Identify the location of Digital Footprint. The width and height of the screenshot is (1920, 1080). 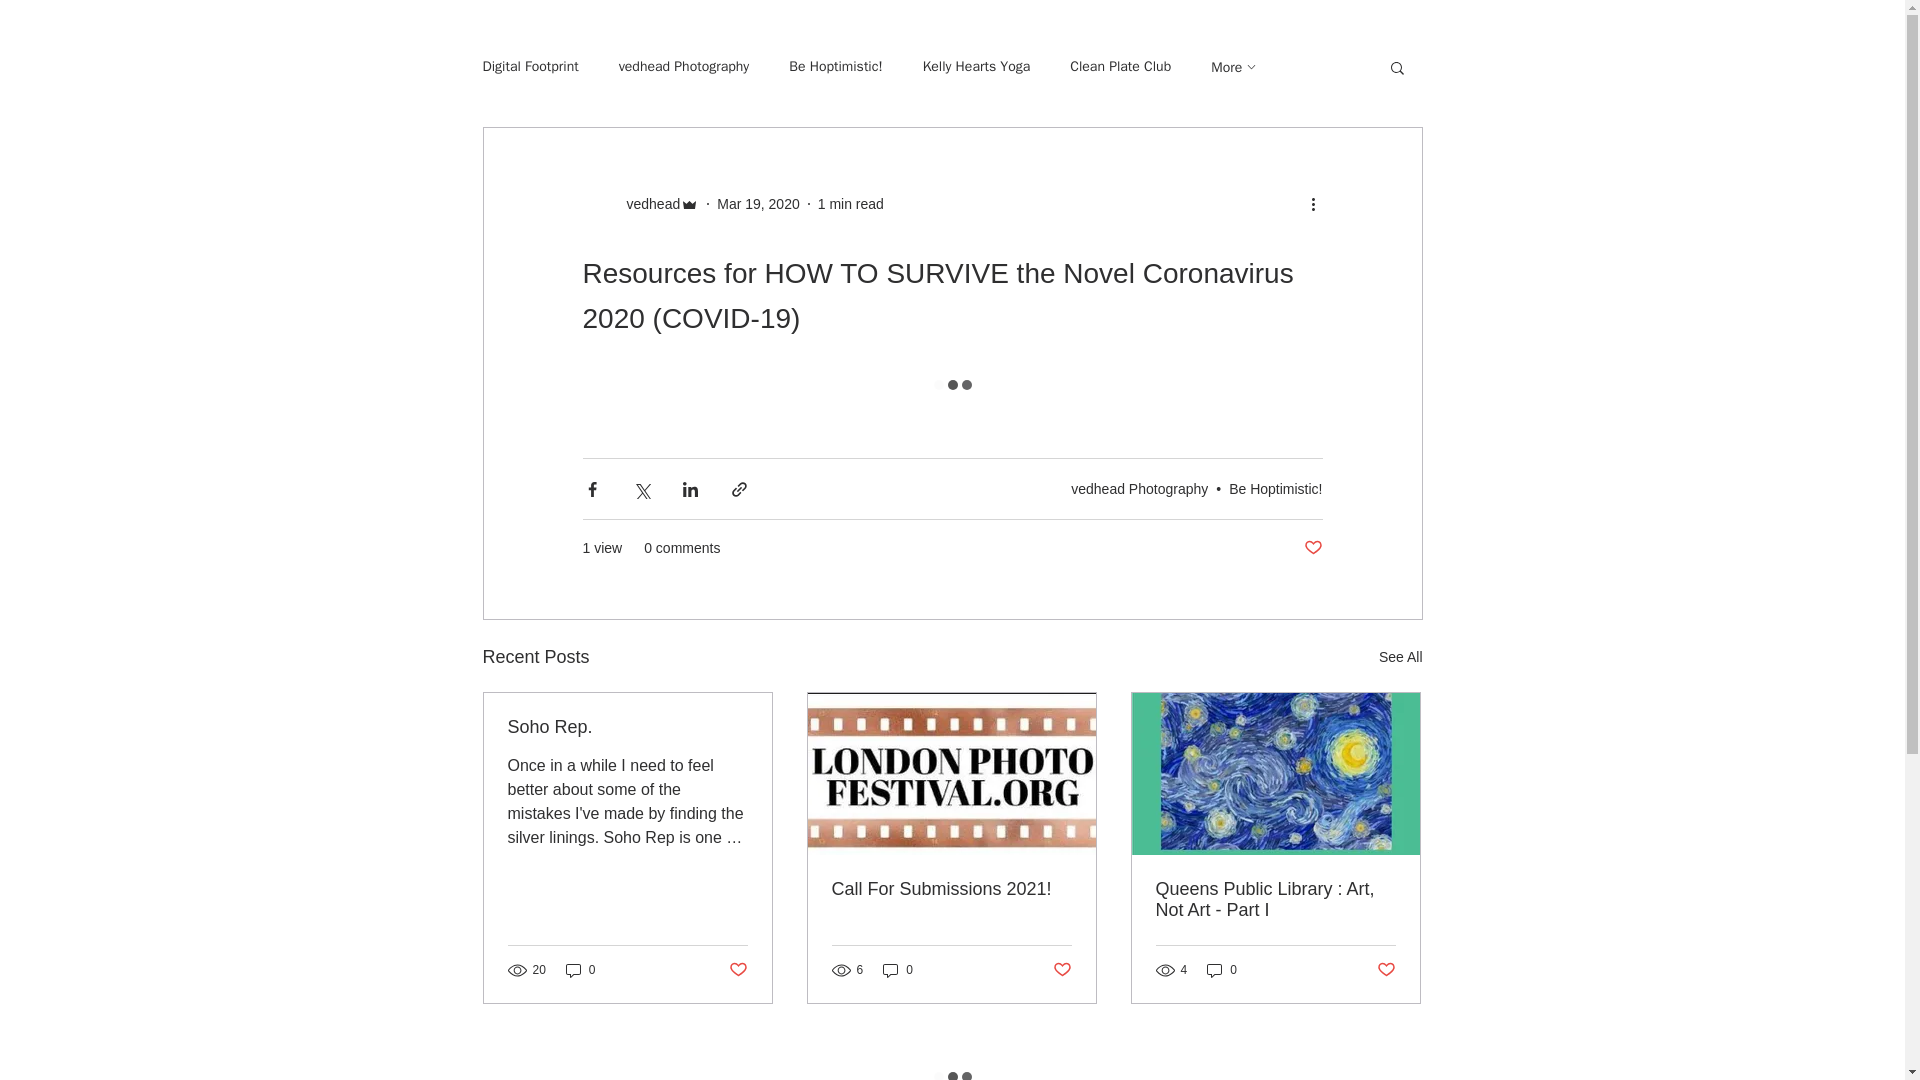
(529, 66).